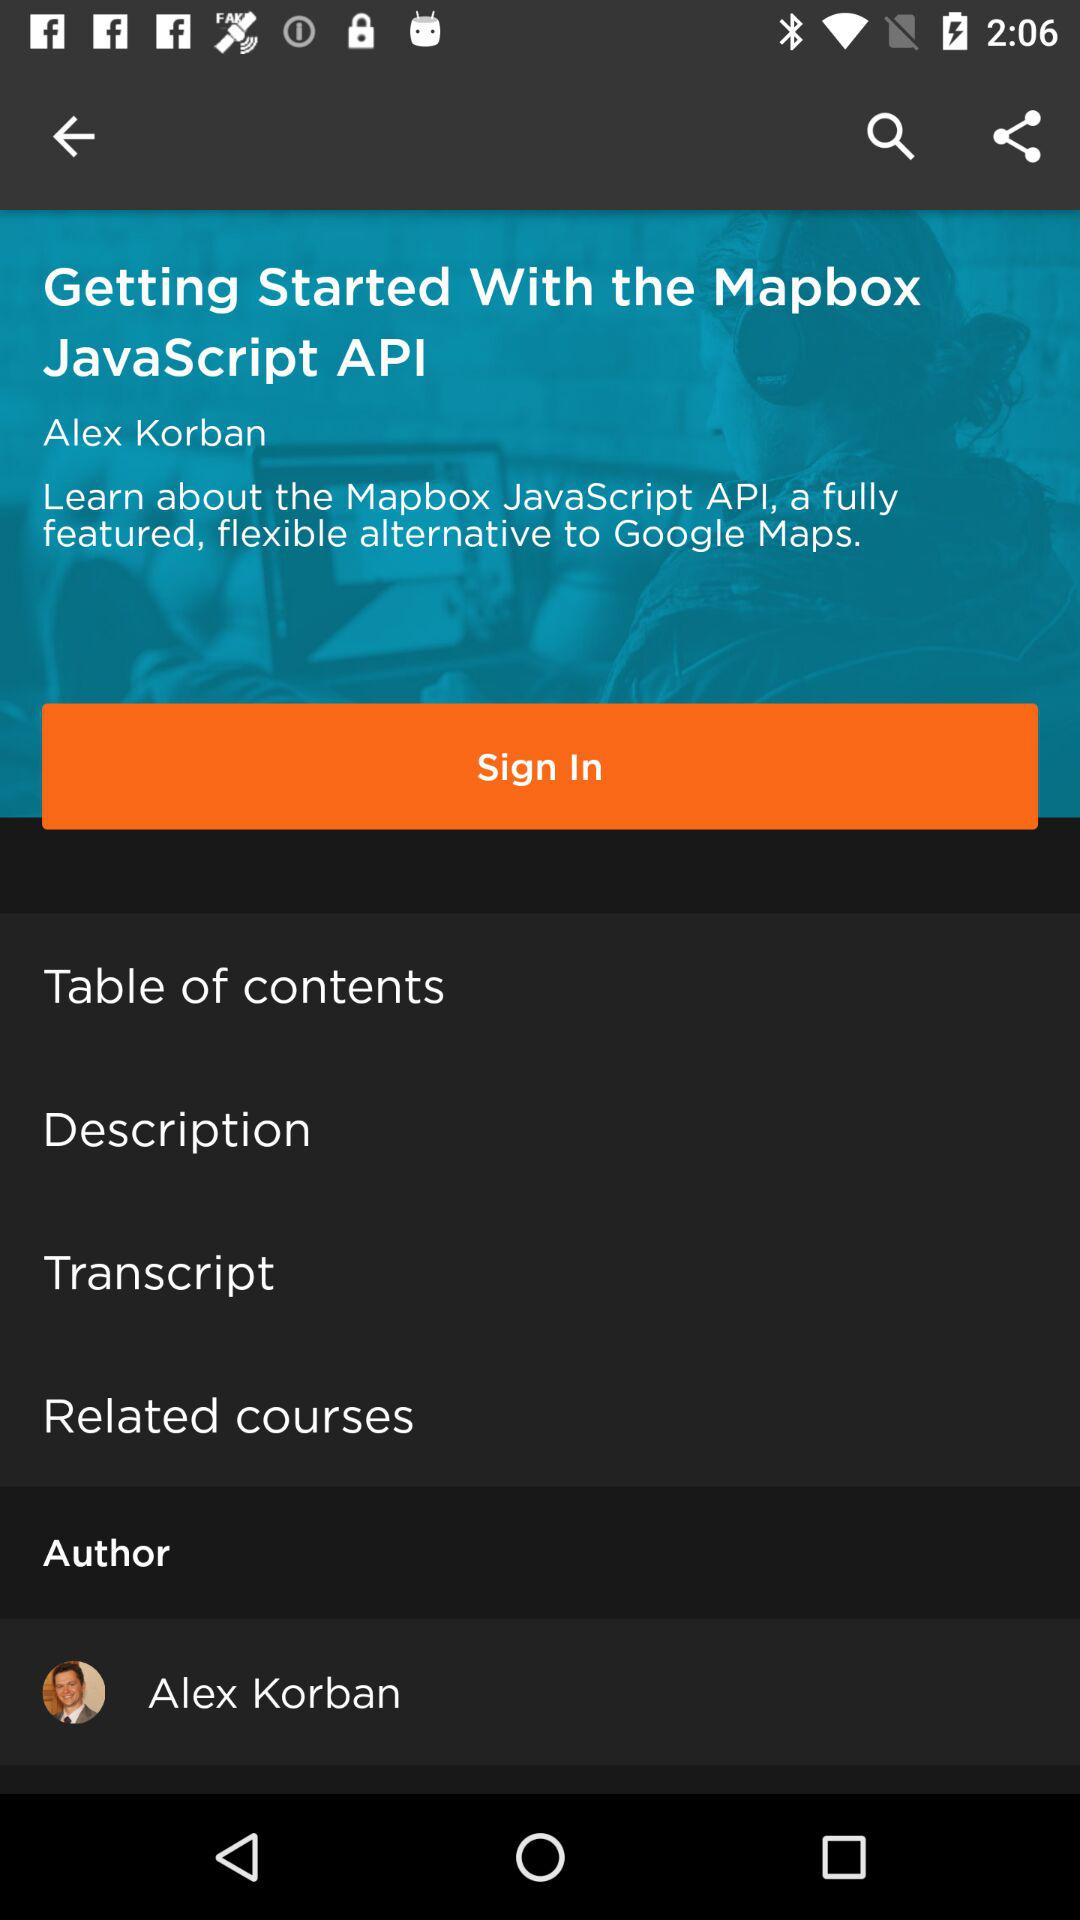 The width and height of the screenshot is (1080, 1920). Describe the element at coordinates (74, 1692) in the screenshot. I see `launch icon next to the alex korban icon` at that location.